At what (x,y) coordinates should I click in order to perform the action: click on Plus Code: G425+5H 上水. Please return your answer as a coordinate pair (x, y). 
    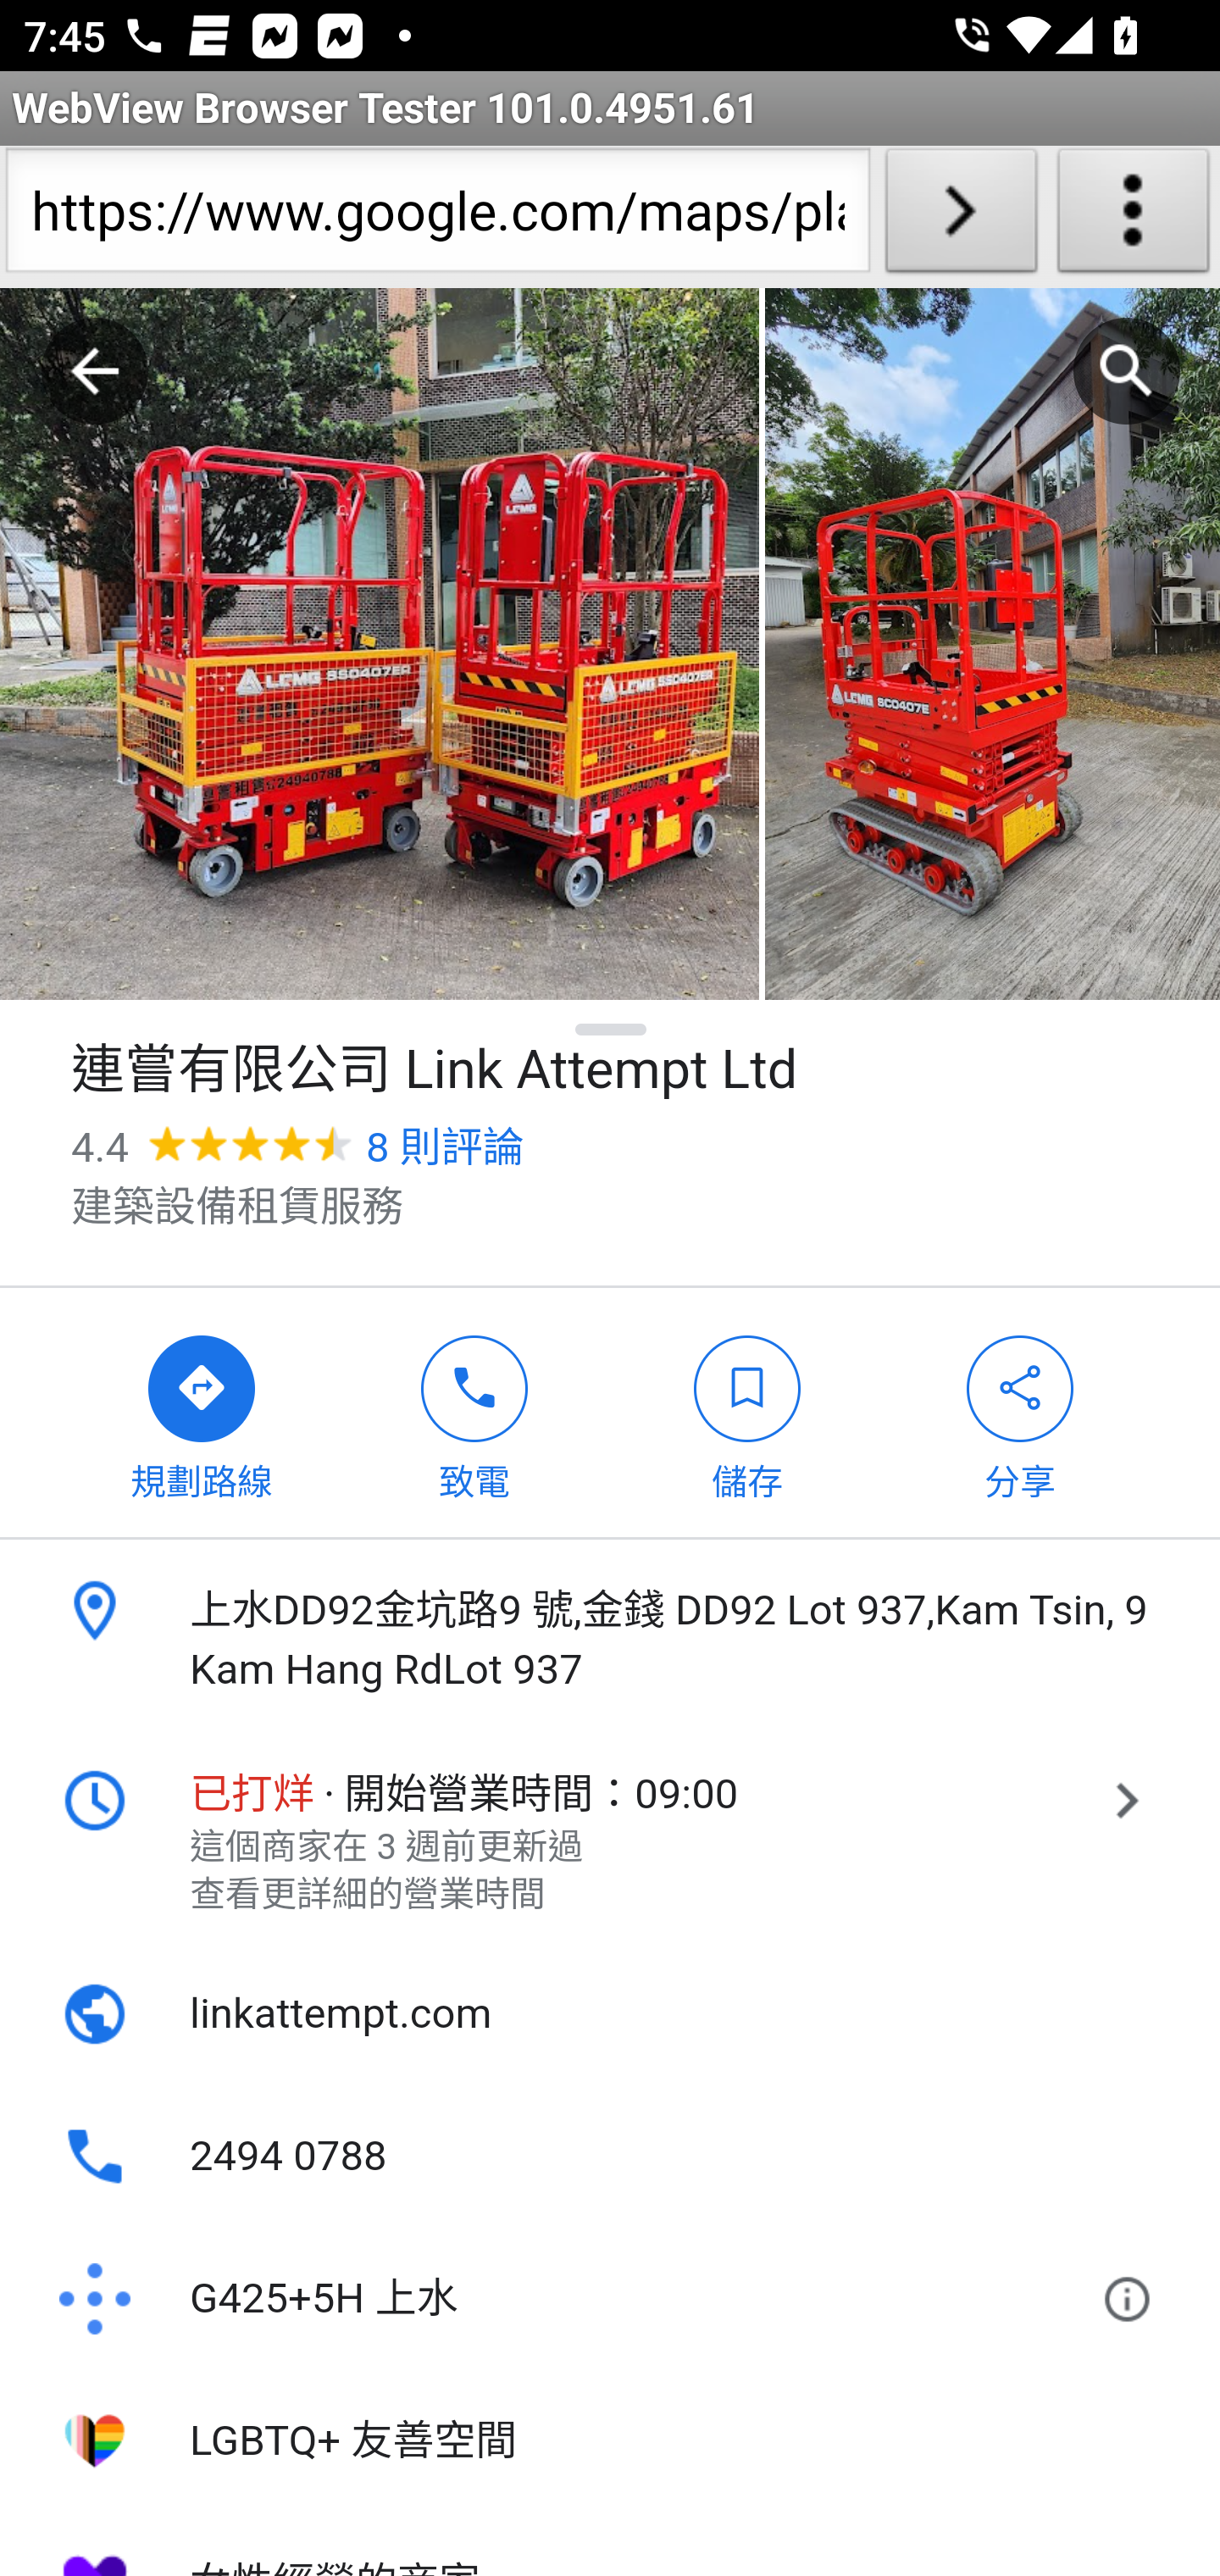
    Looking at the image, I should click on (568, 2300).